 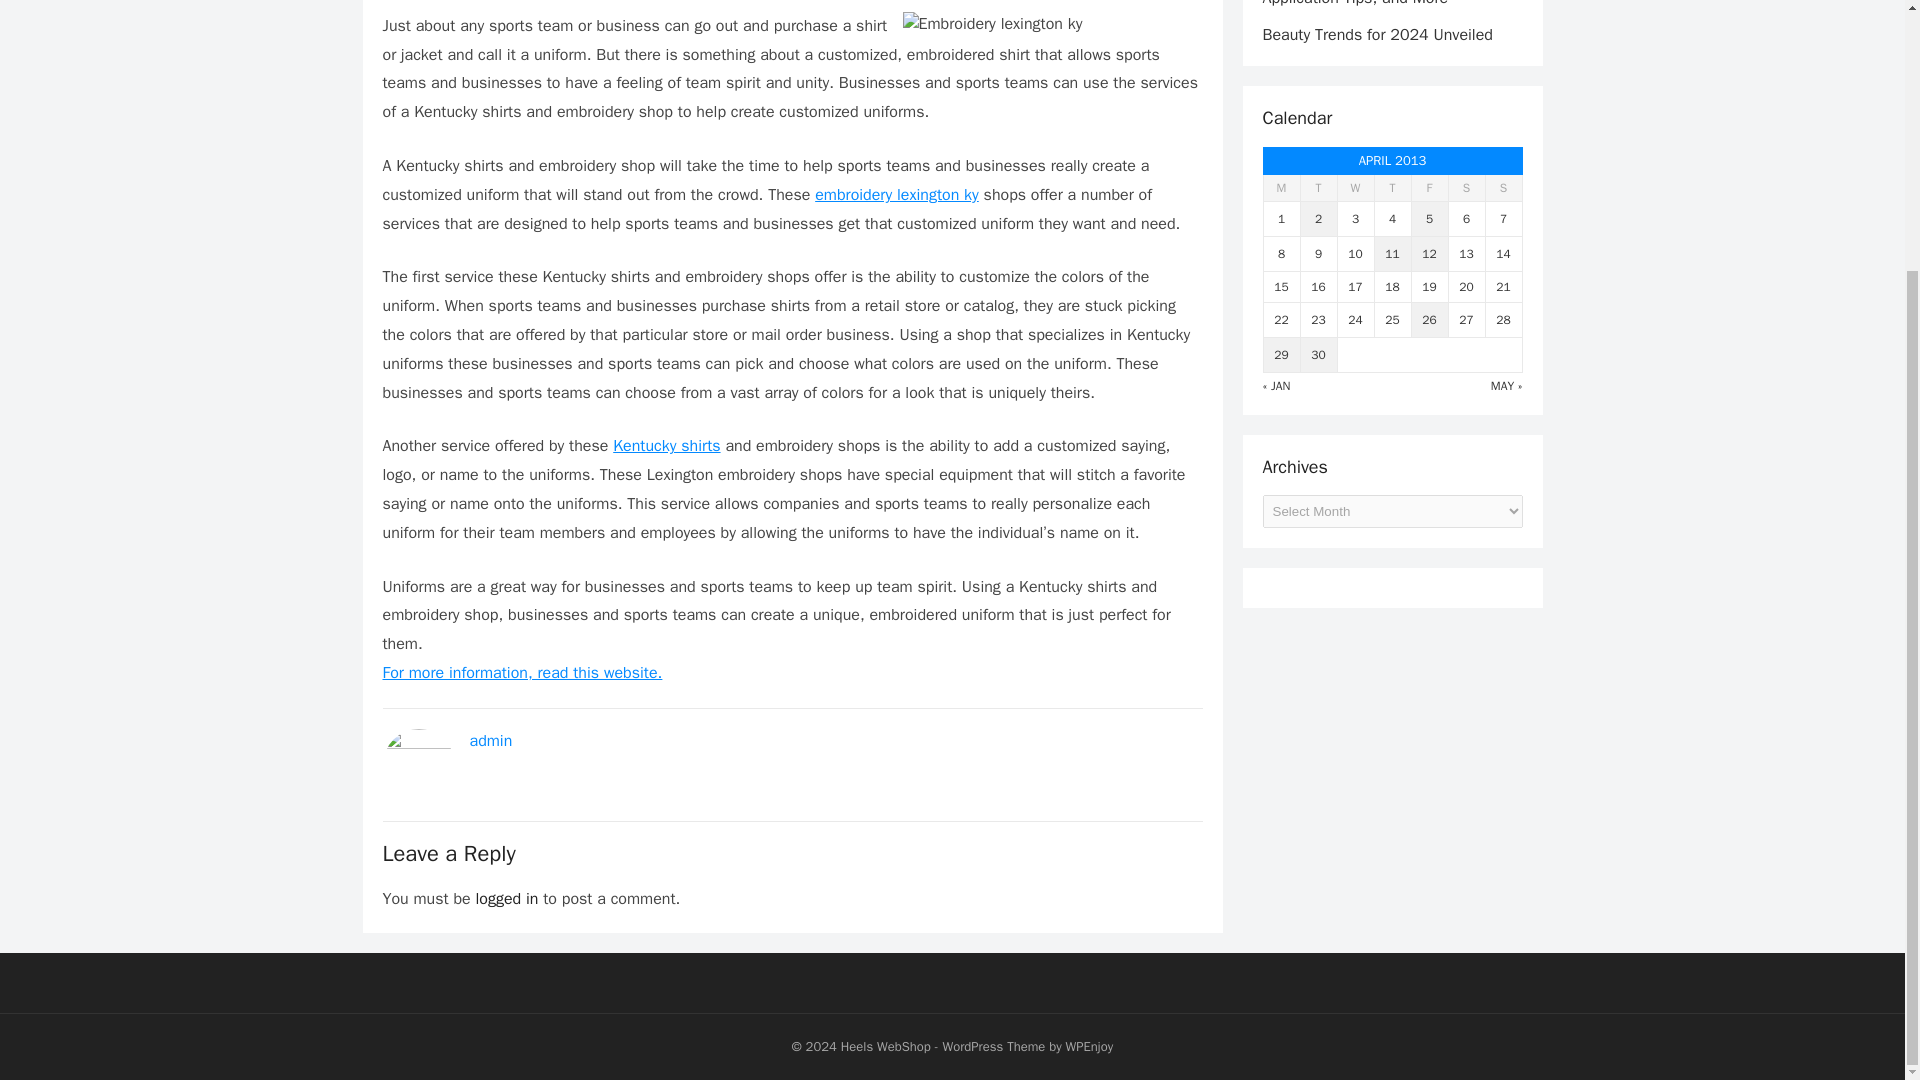 What do you see at coordinates (1281, 188) in the screenshot?
I see `Monday` at bounding box center [1281, 188].